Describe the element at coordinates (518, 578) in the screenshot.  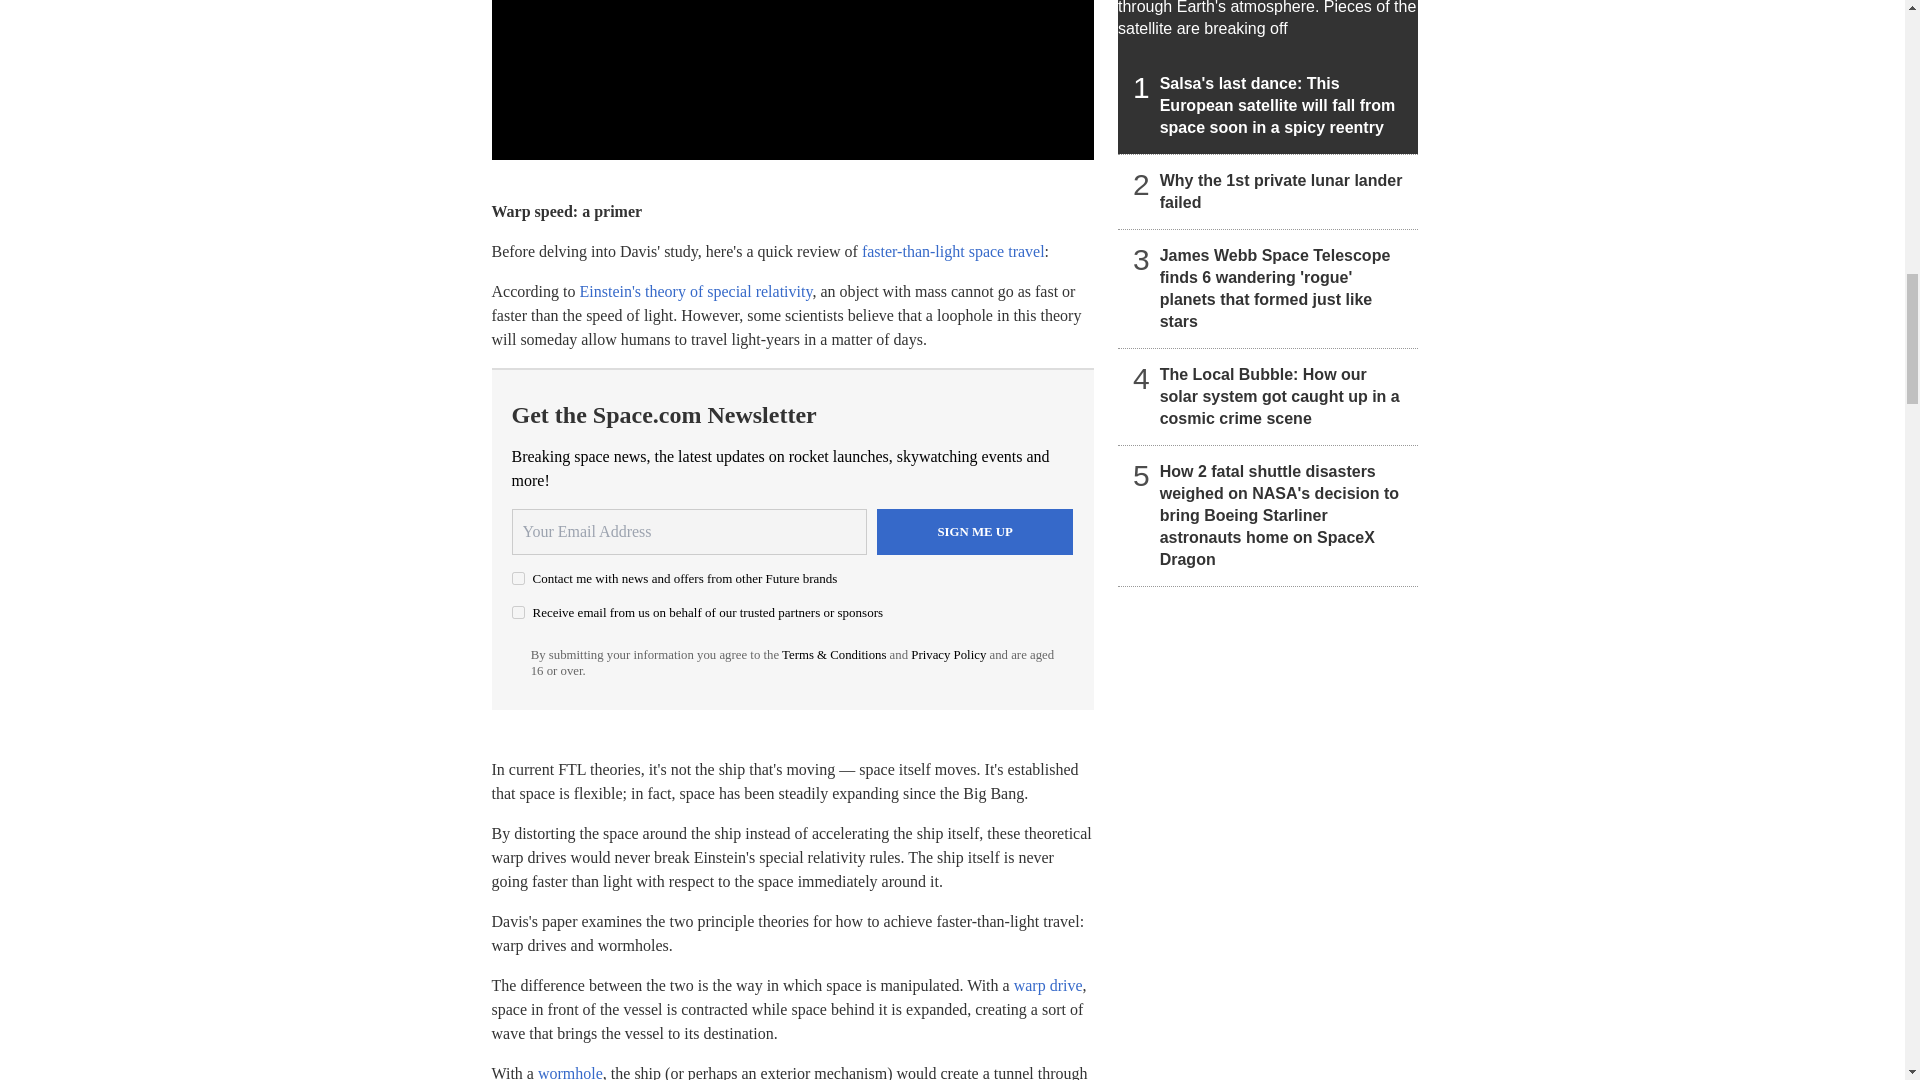
I see `on` at that location.